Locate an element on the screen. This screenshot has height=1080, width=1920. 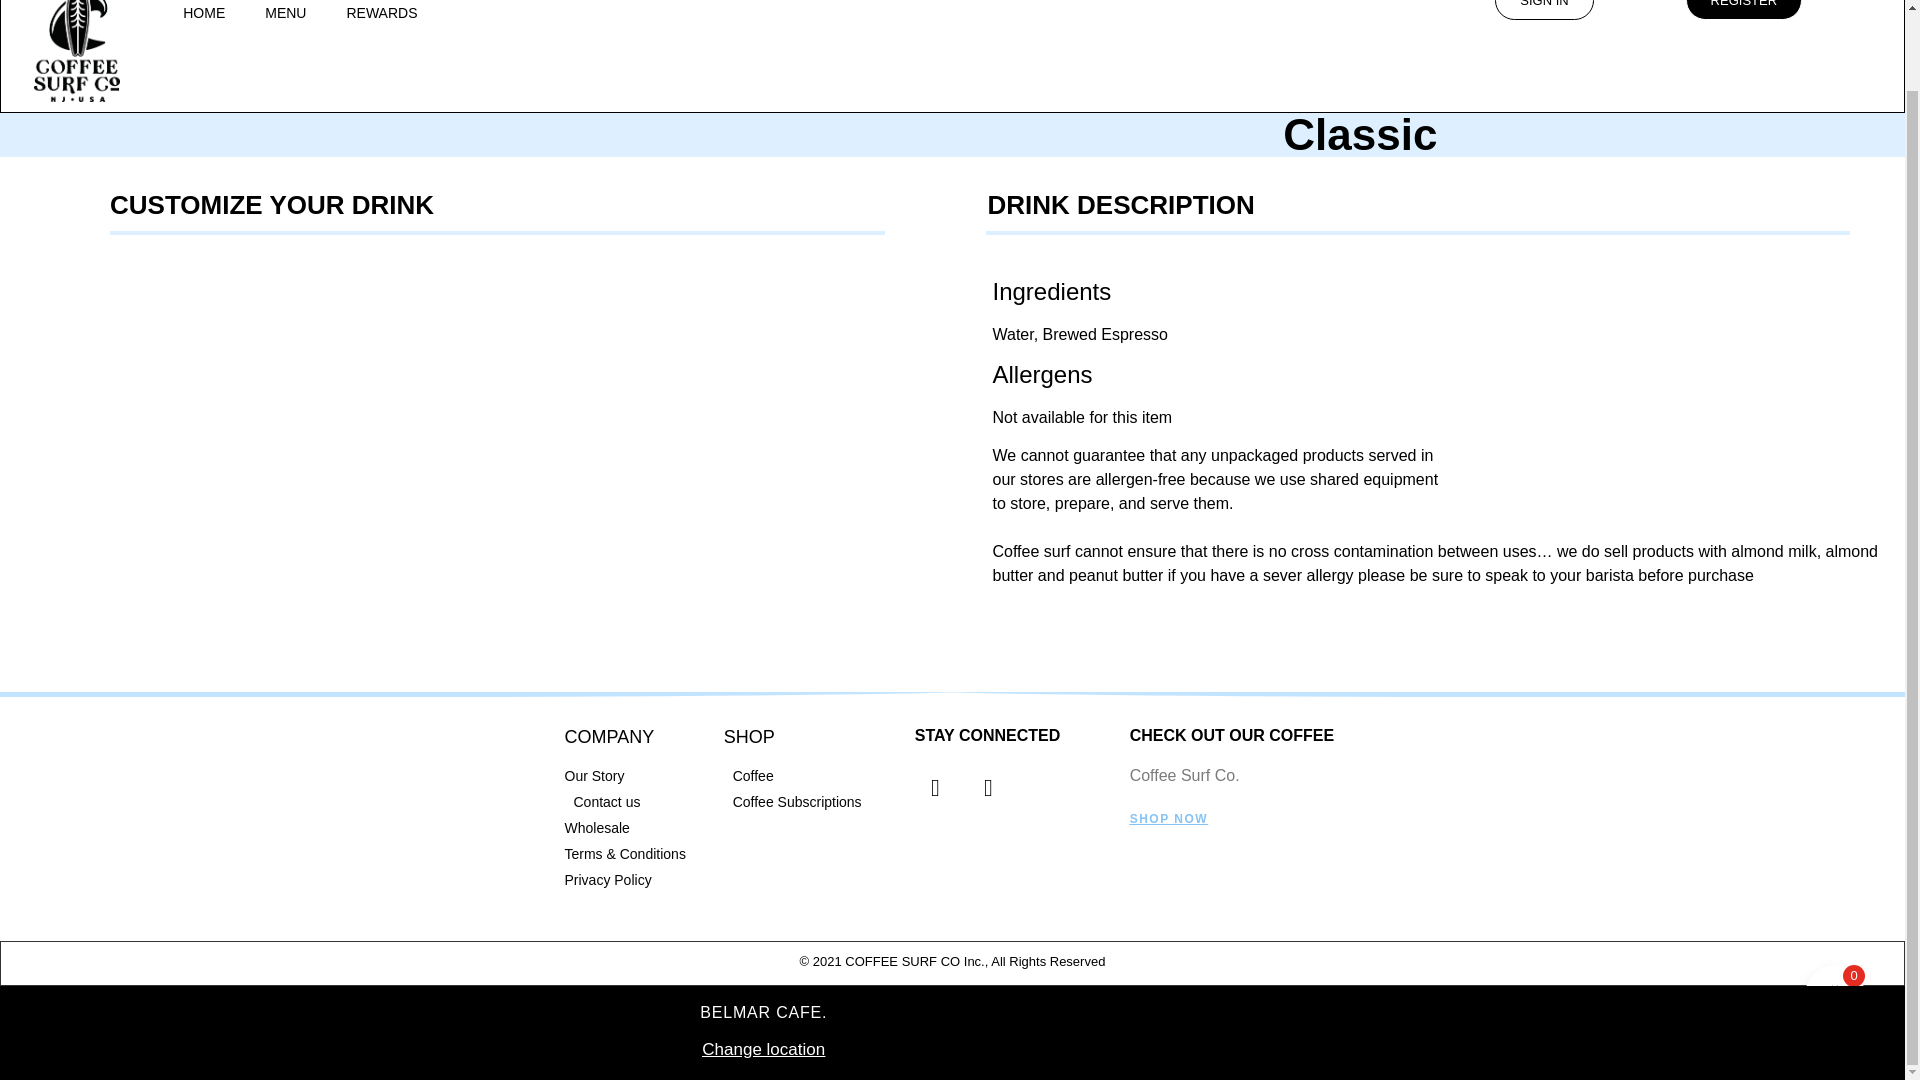
Wholesale is located at coordinates (633, 828).